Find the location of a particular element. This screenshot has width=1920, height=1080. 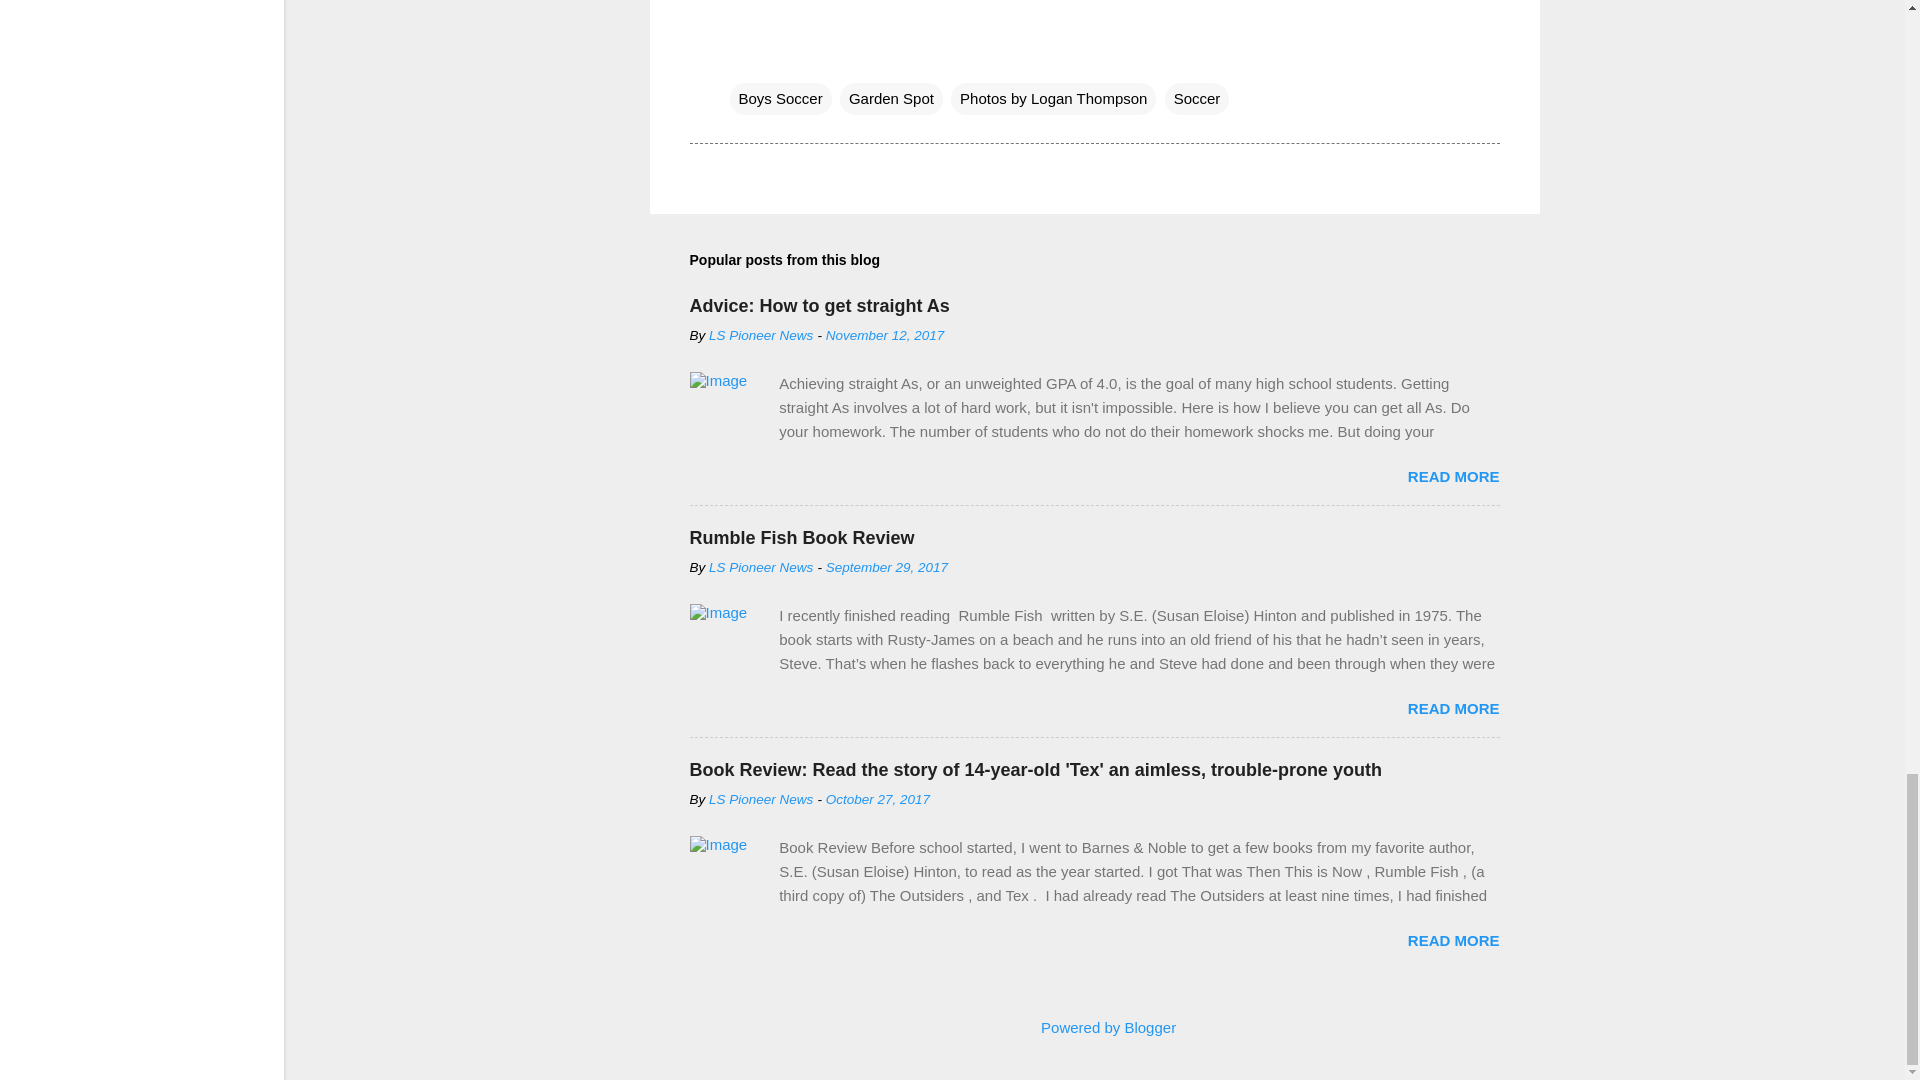

Boys Soccer is located at coordinates (780, 98).